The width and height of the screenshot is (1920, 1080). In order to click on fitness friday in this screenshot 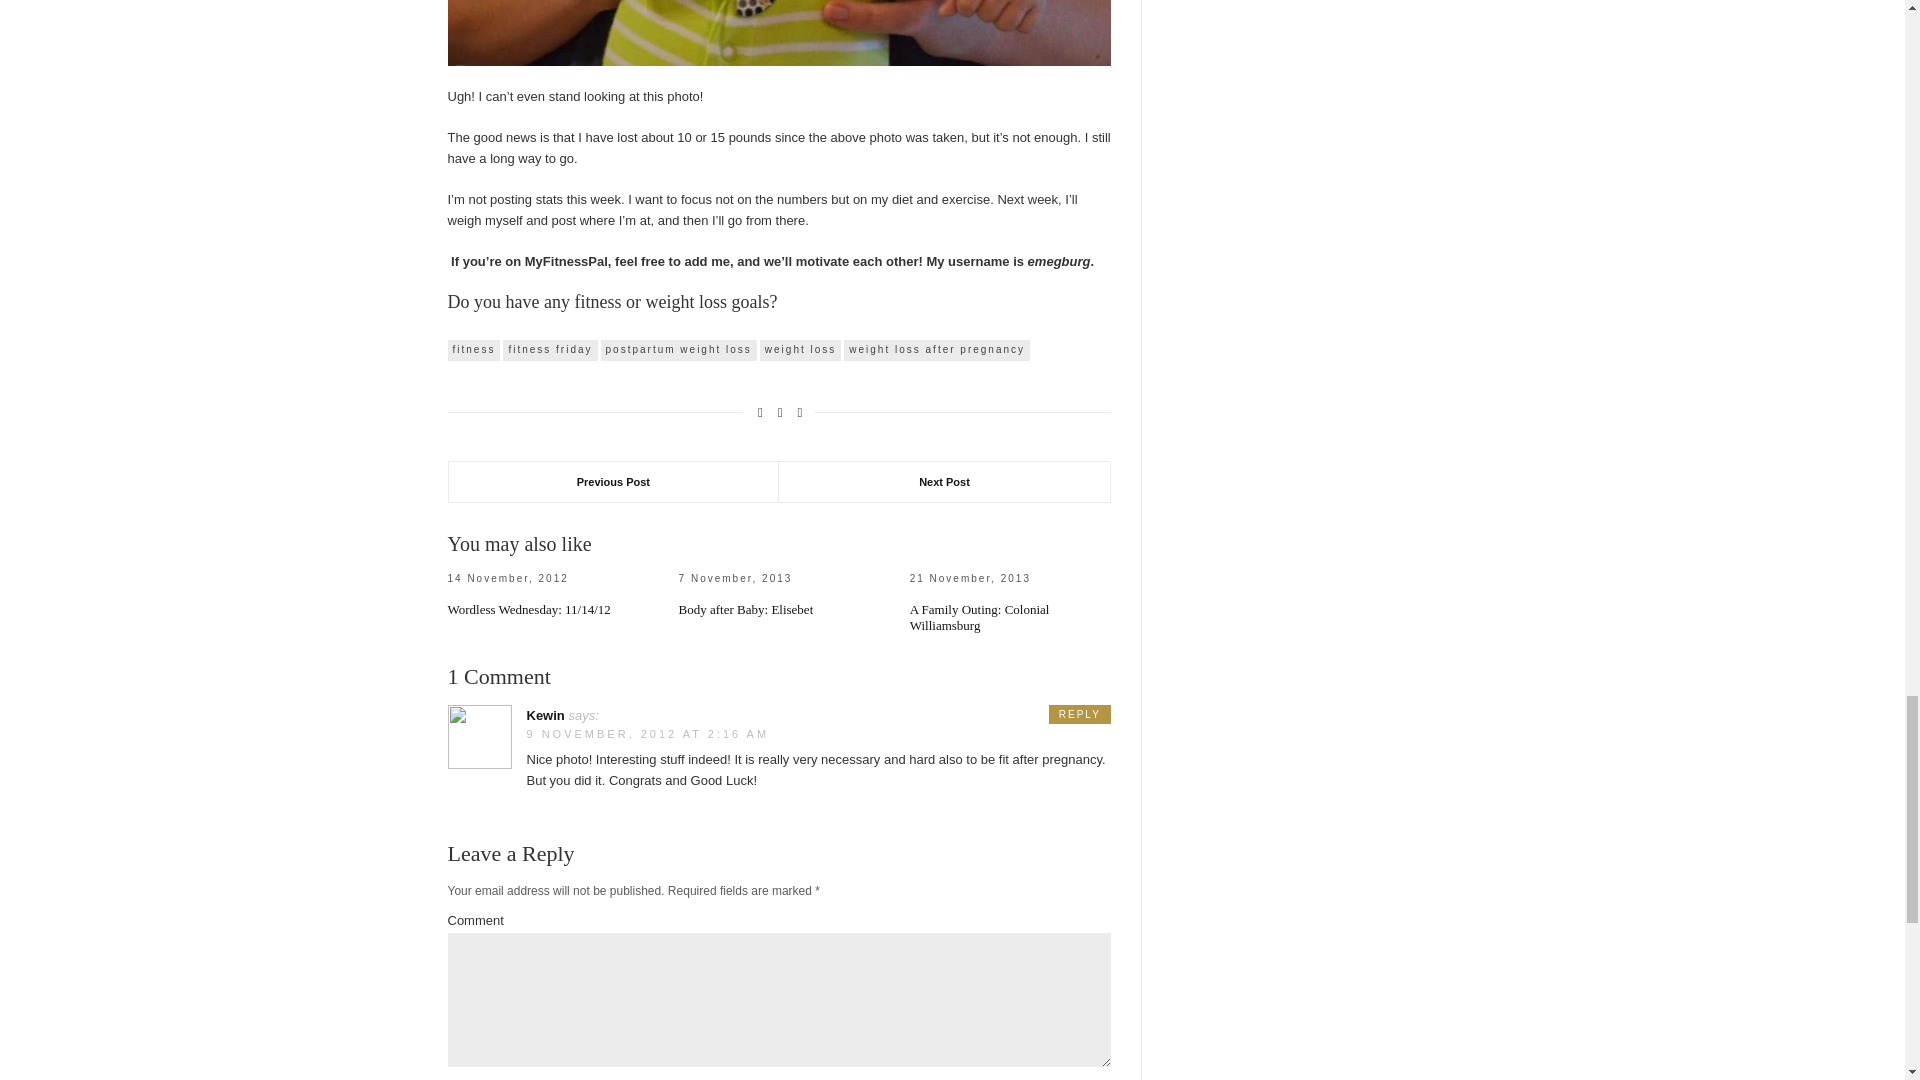, I will do `click(550, 350)`.